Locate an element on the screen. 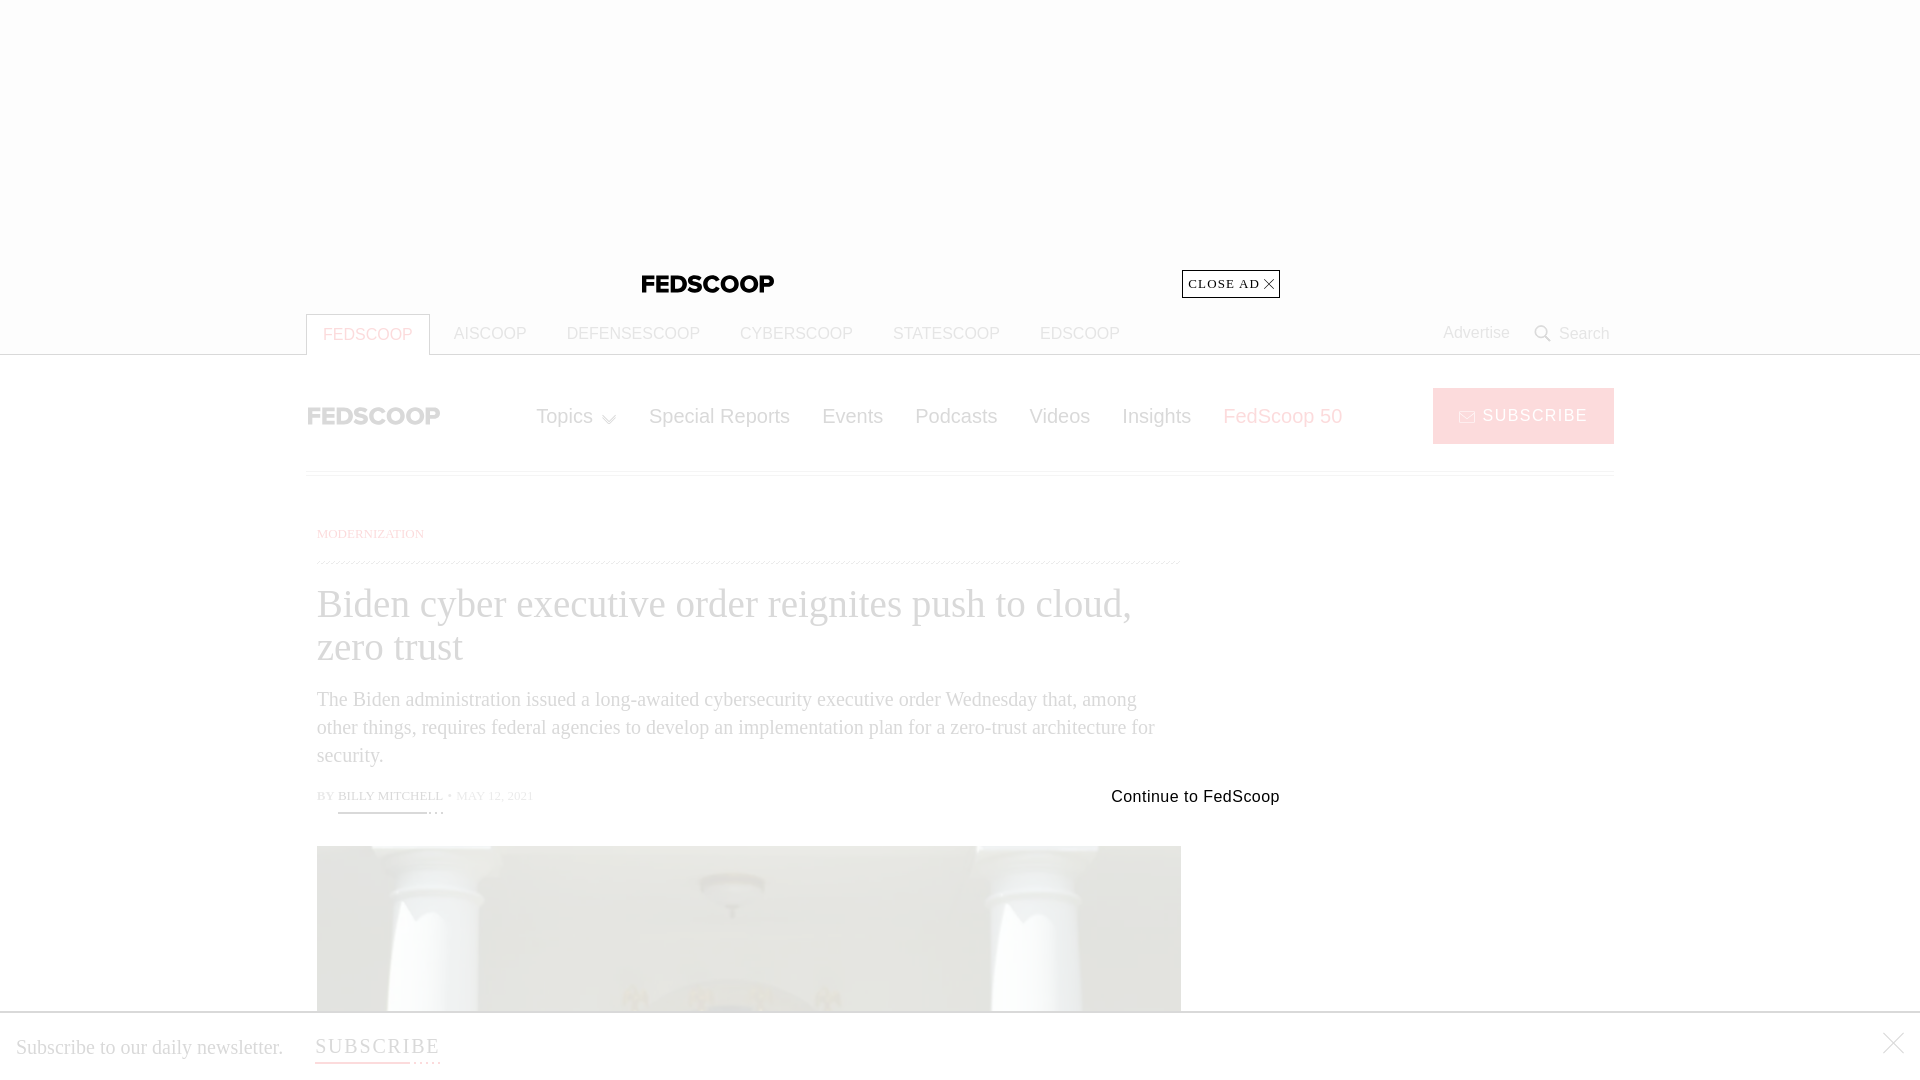  SUBSCRIBE is located at coordinates (376, 1046).